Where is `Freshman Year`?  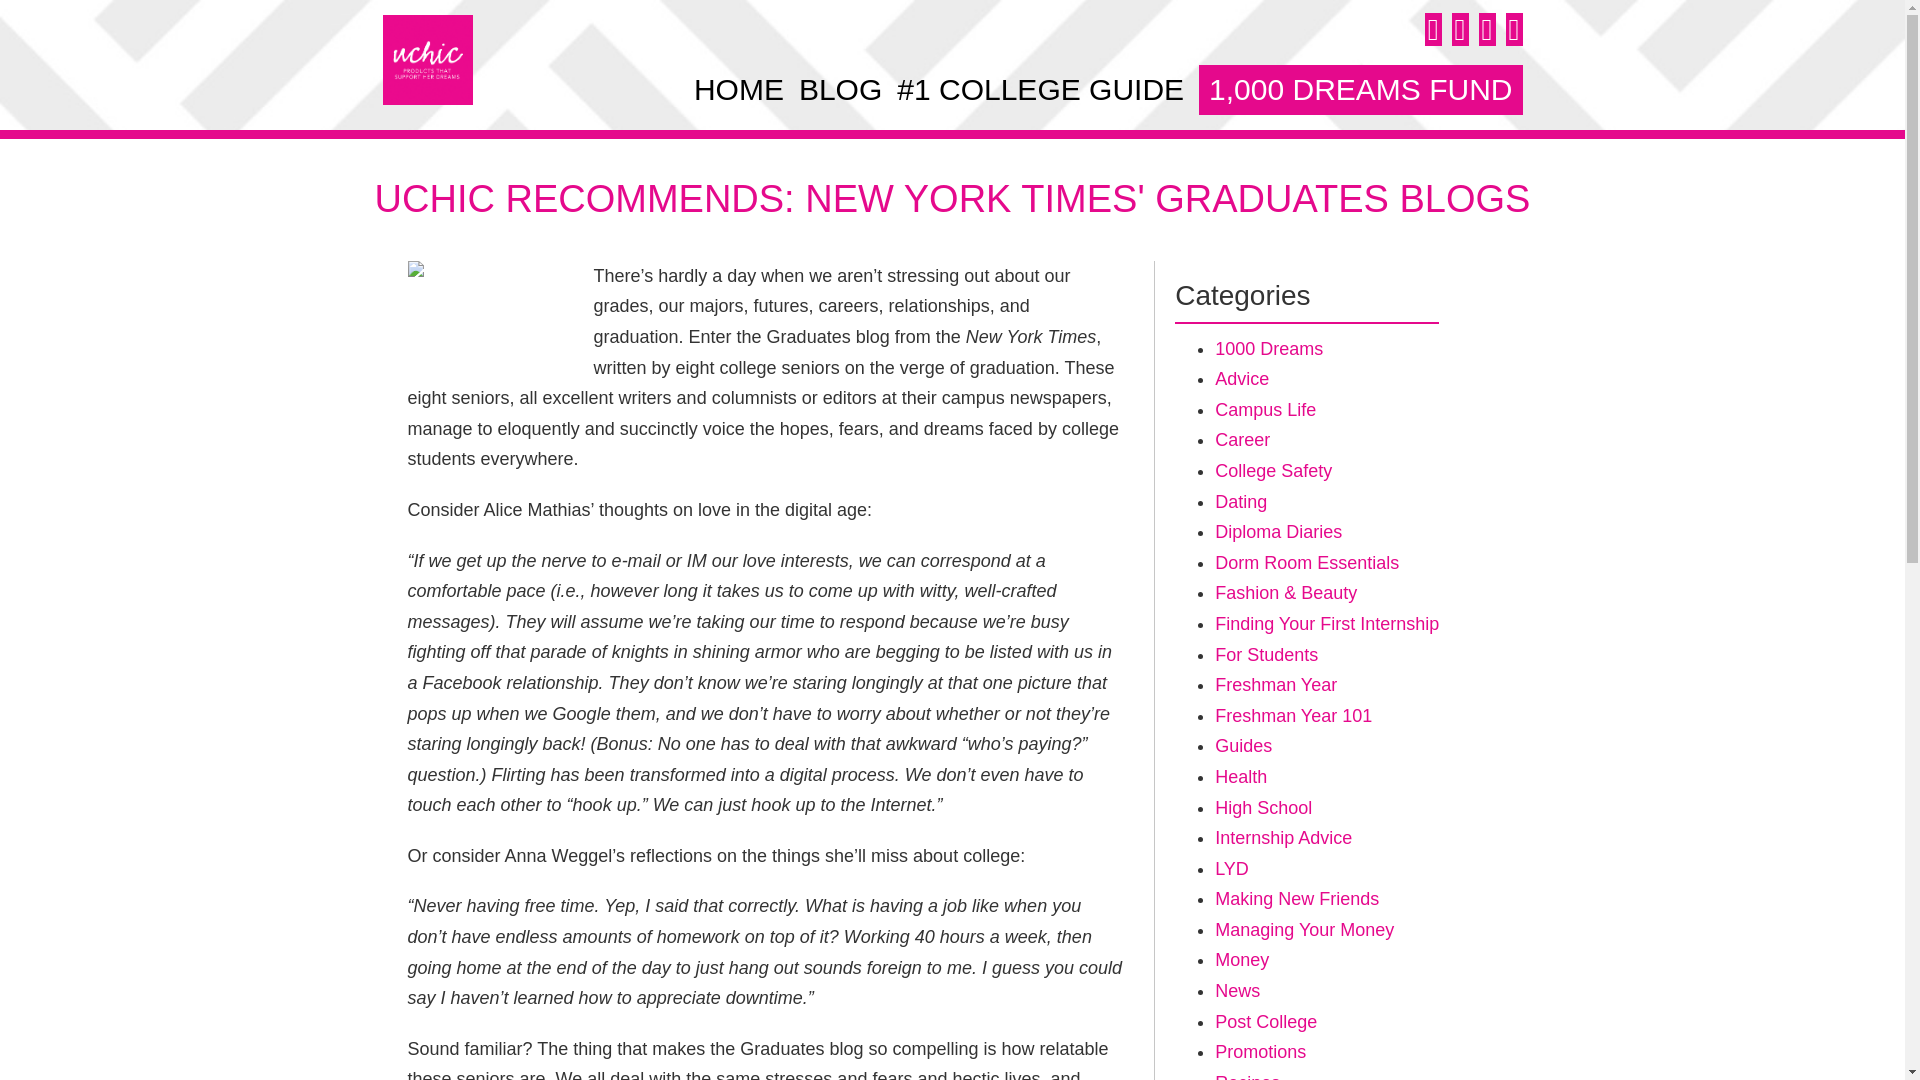 Freshman Year is located at coordinates (1276, 685).